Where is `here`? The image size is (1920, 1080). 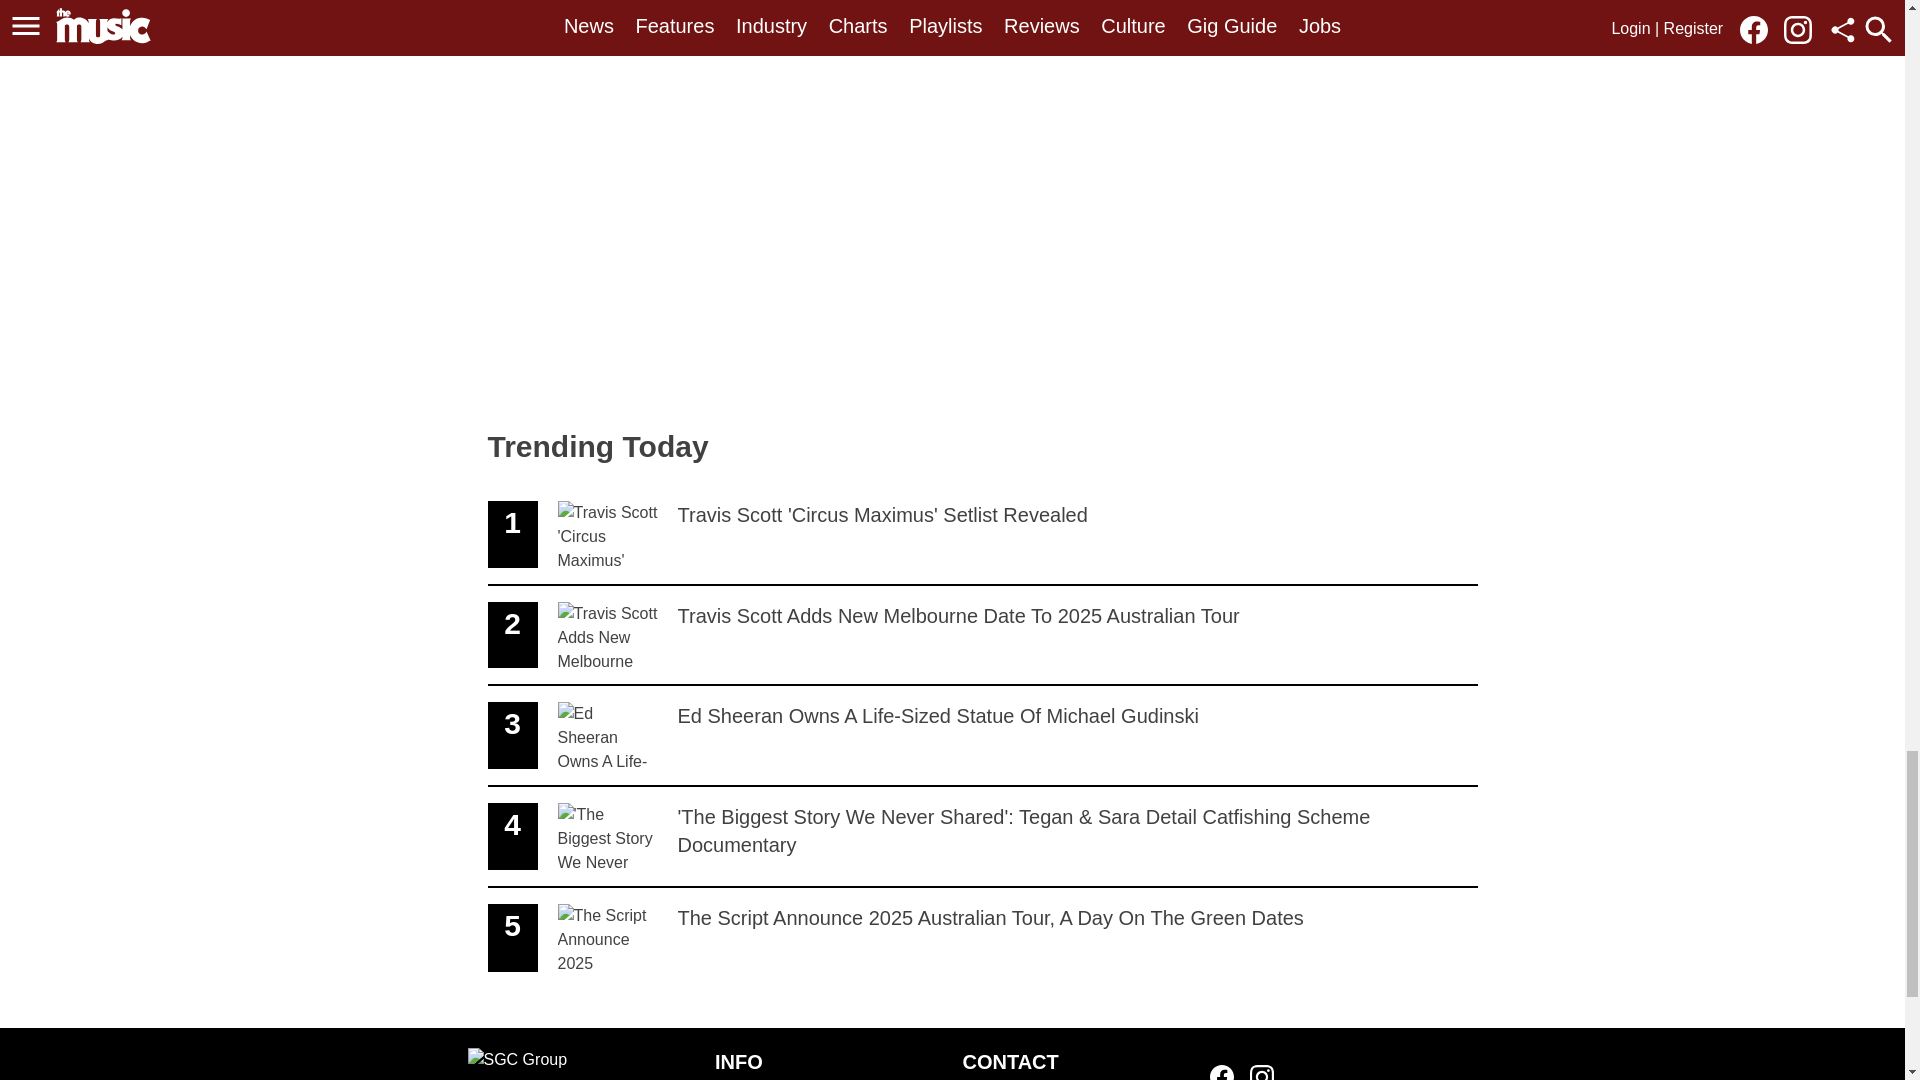
here is located at coordinates (982, 736).